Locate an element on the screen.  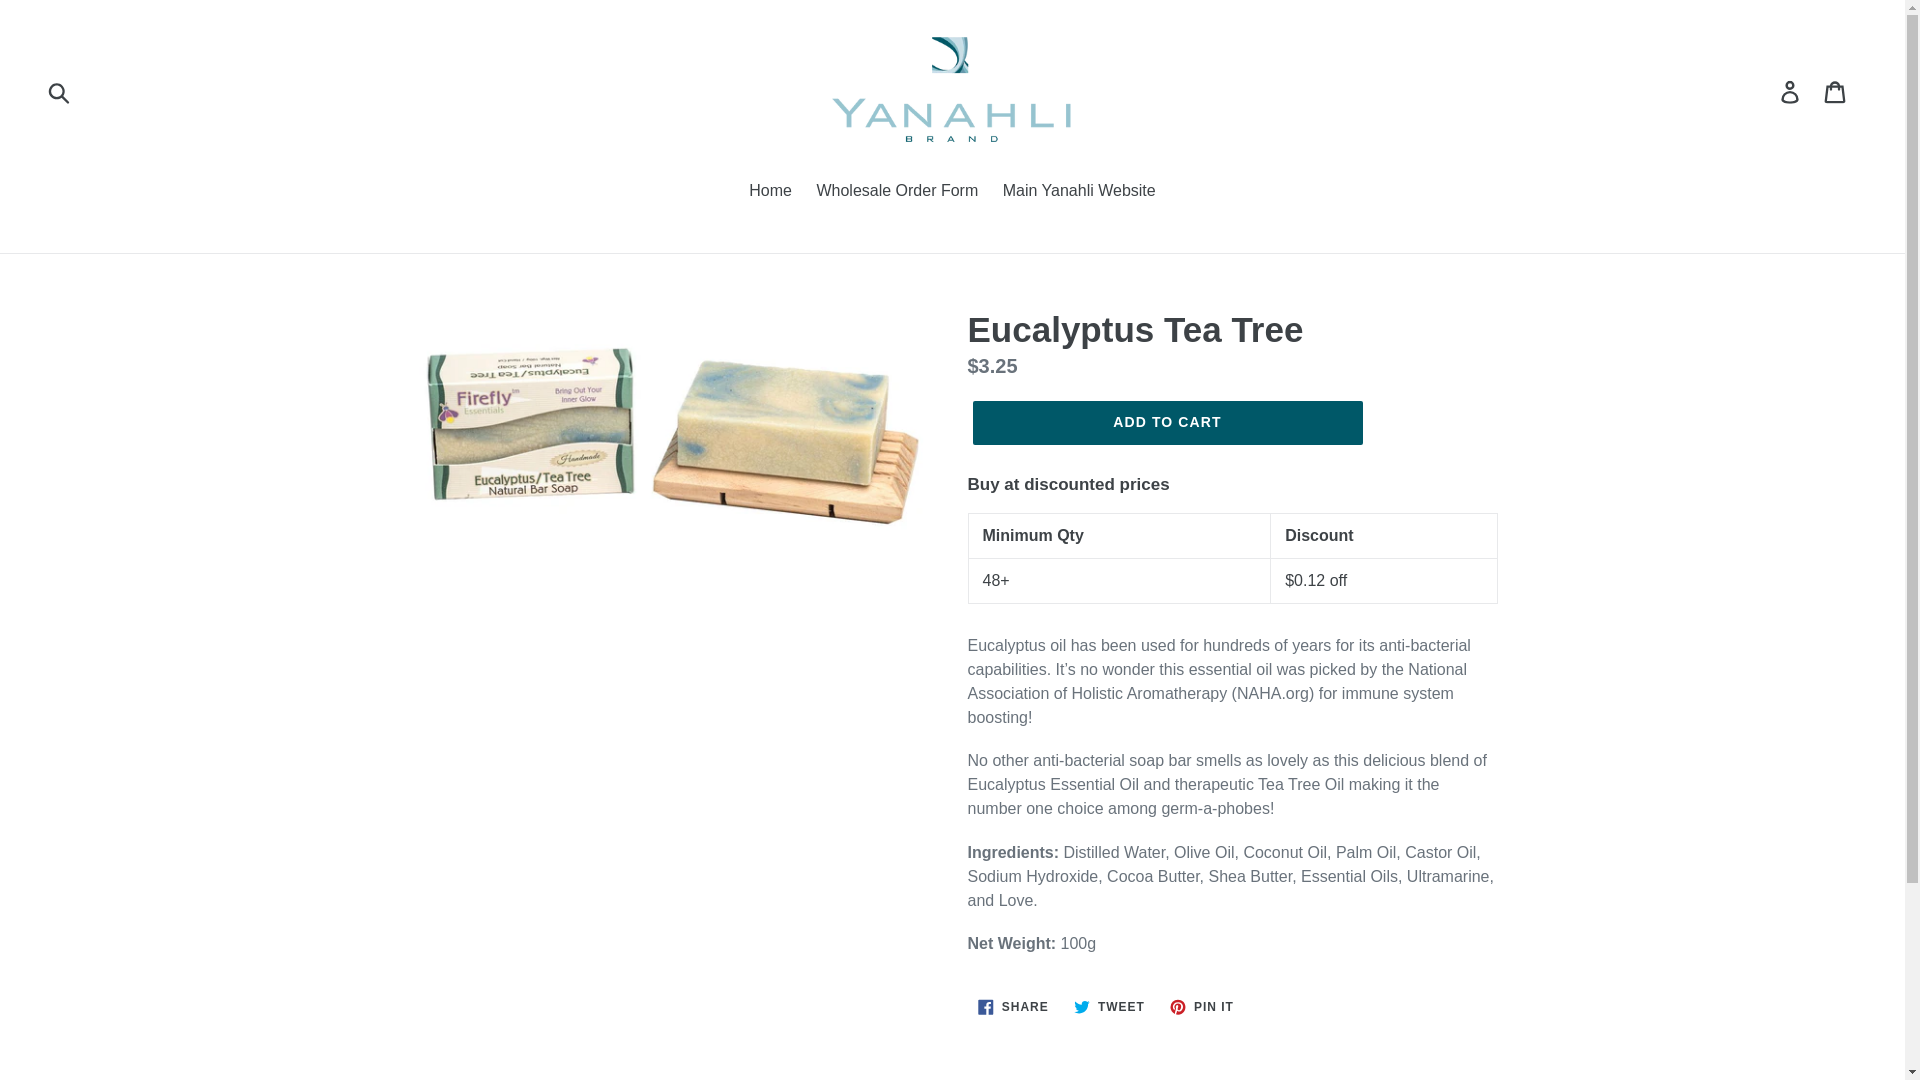
Wholesale Order Form is located at coordinates (897, 192).